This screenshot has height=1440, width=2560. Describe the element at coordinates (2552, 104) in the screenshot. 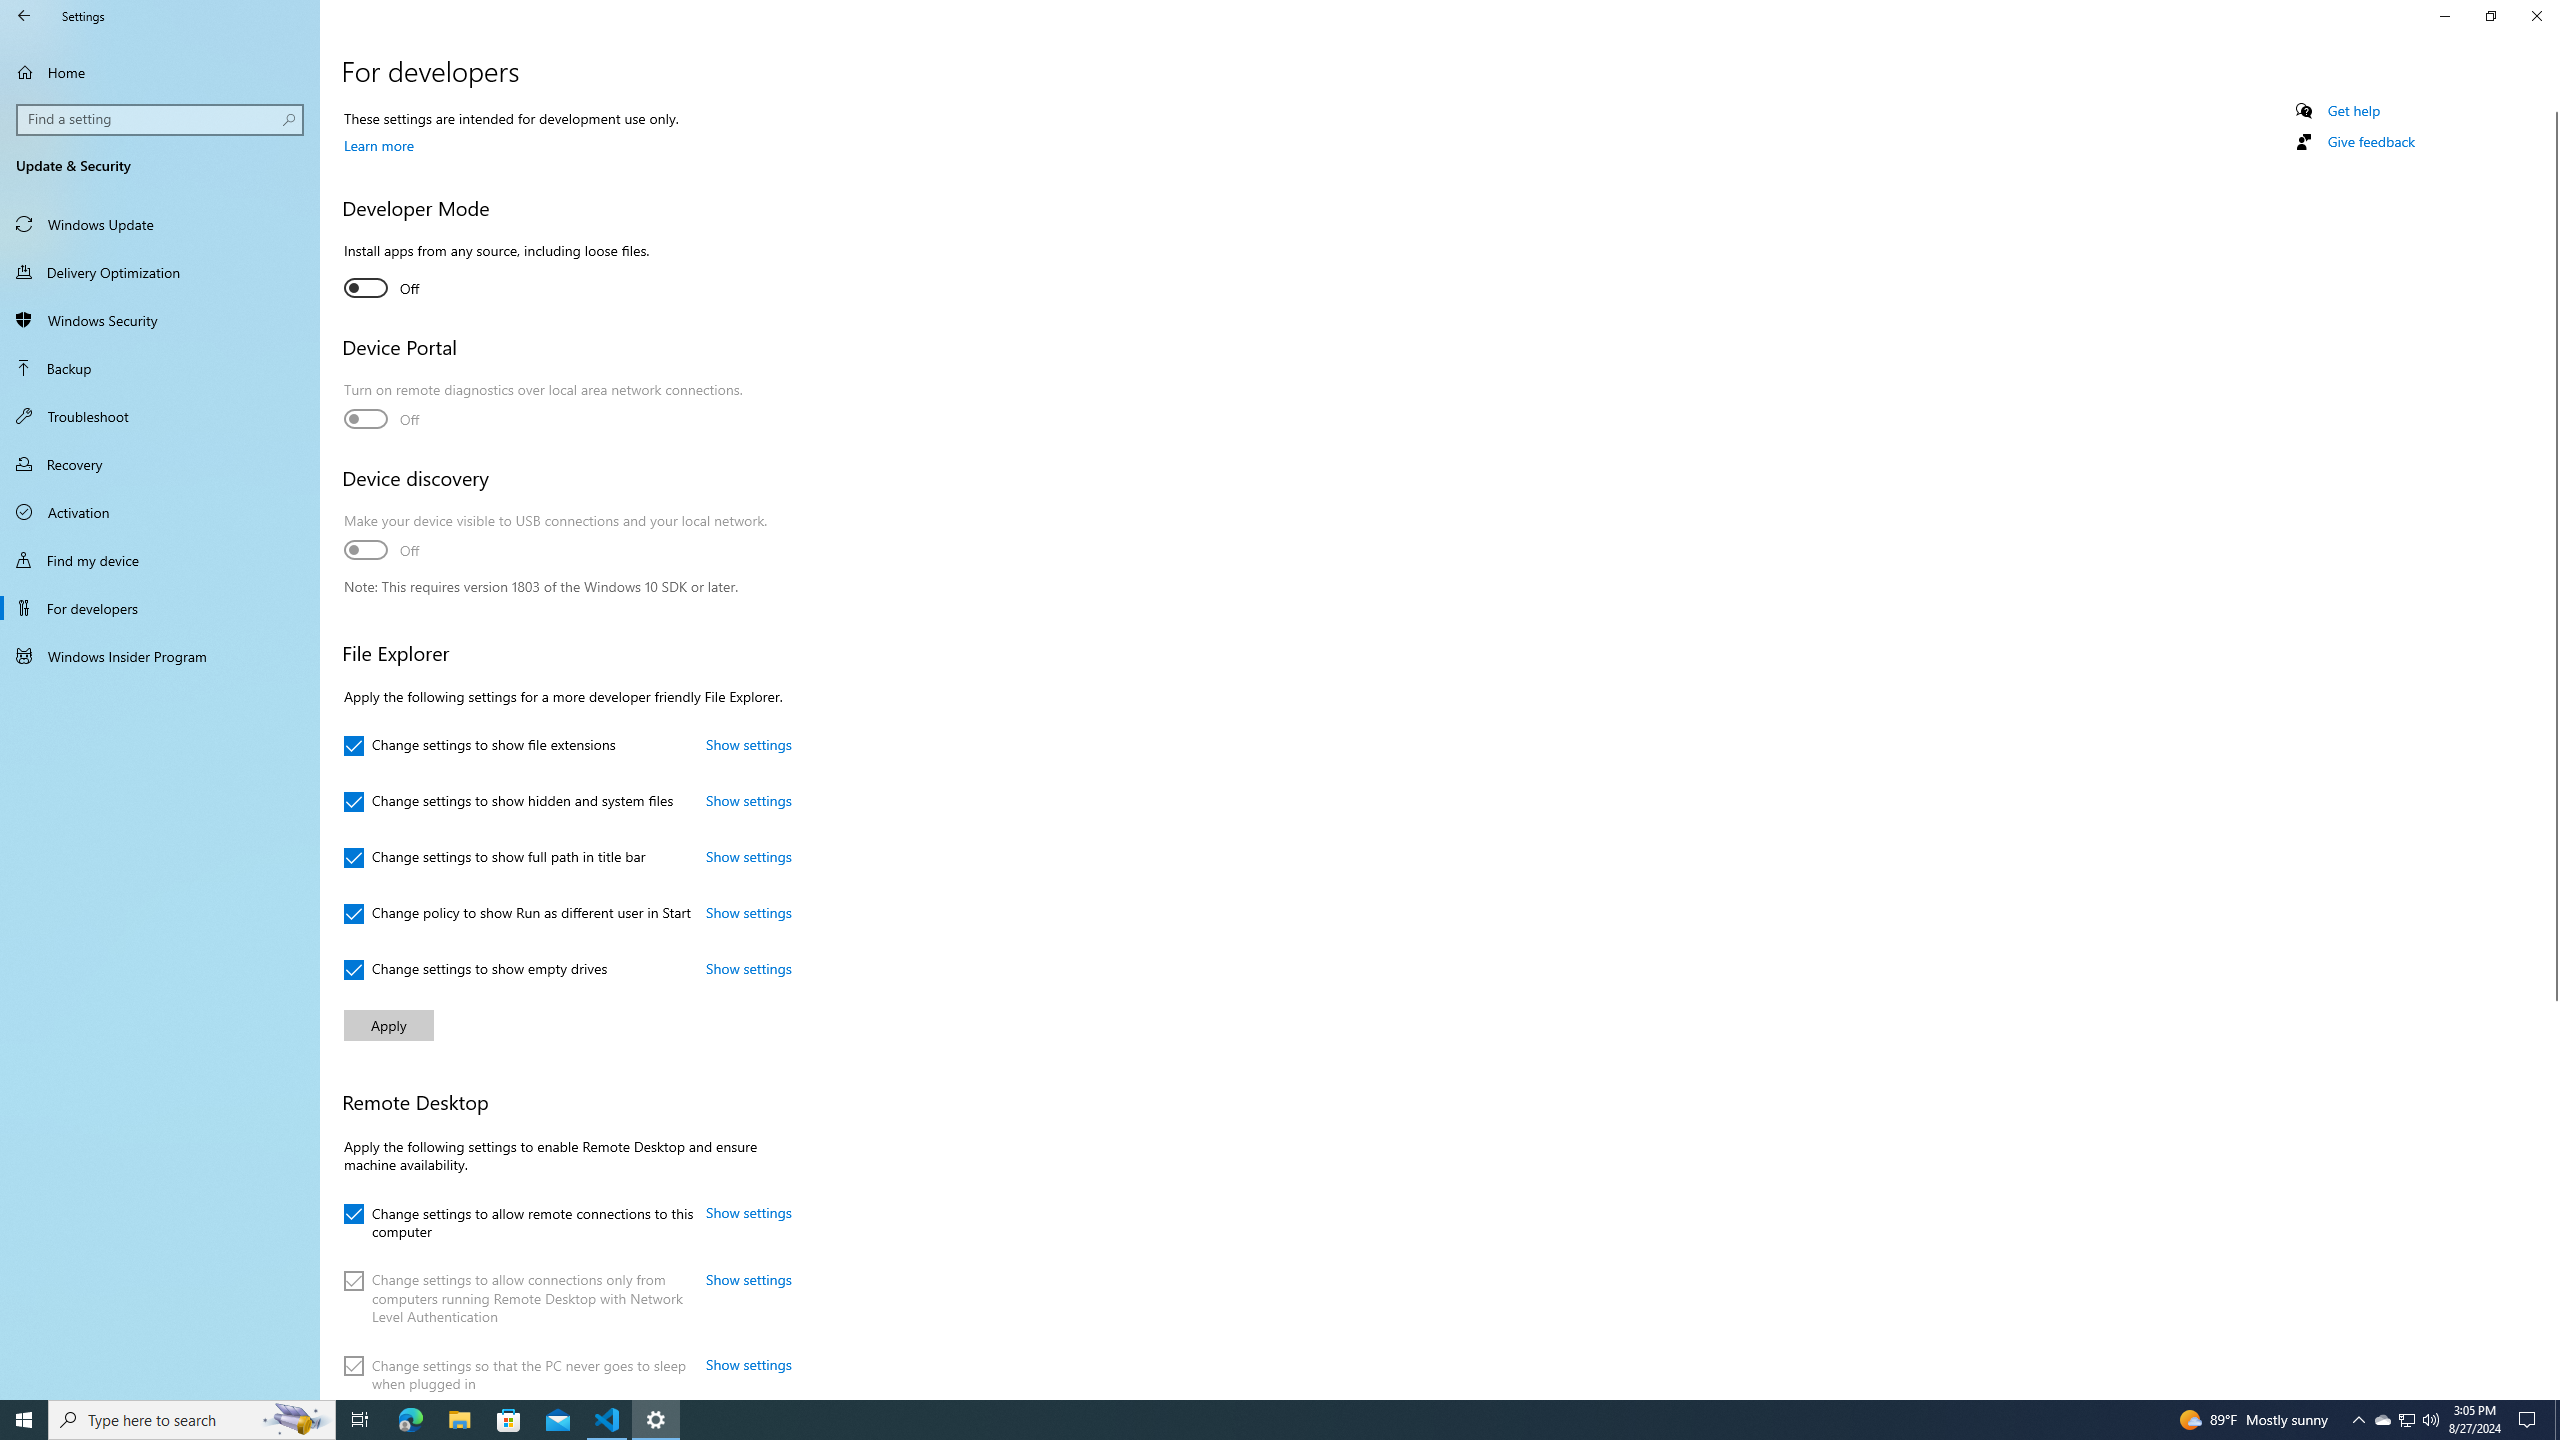

I see `Vertical Small Decrease` at that location.